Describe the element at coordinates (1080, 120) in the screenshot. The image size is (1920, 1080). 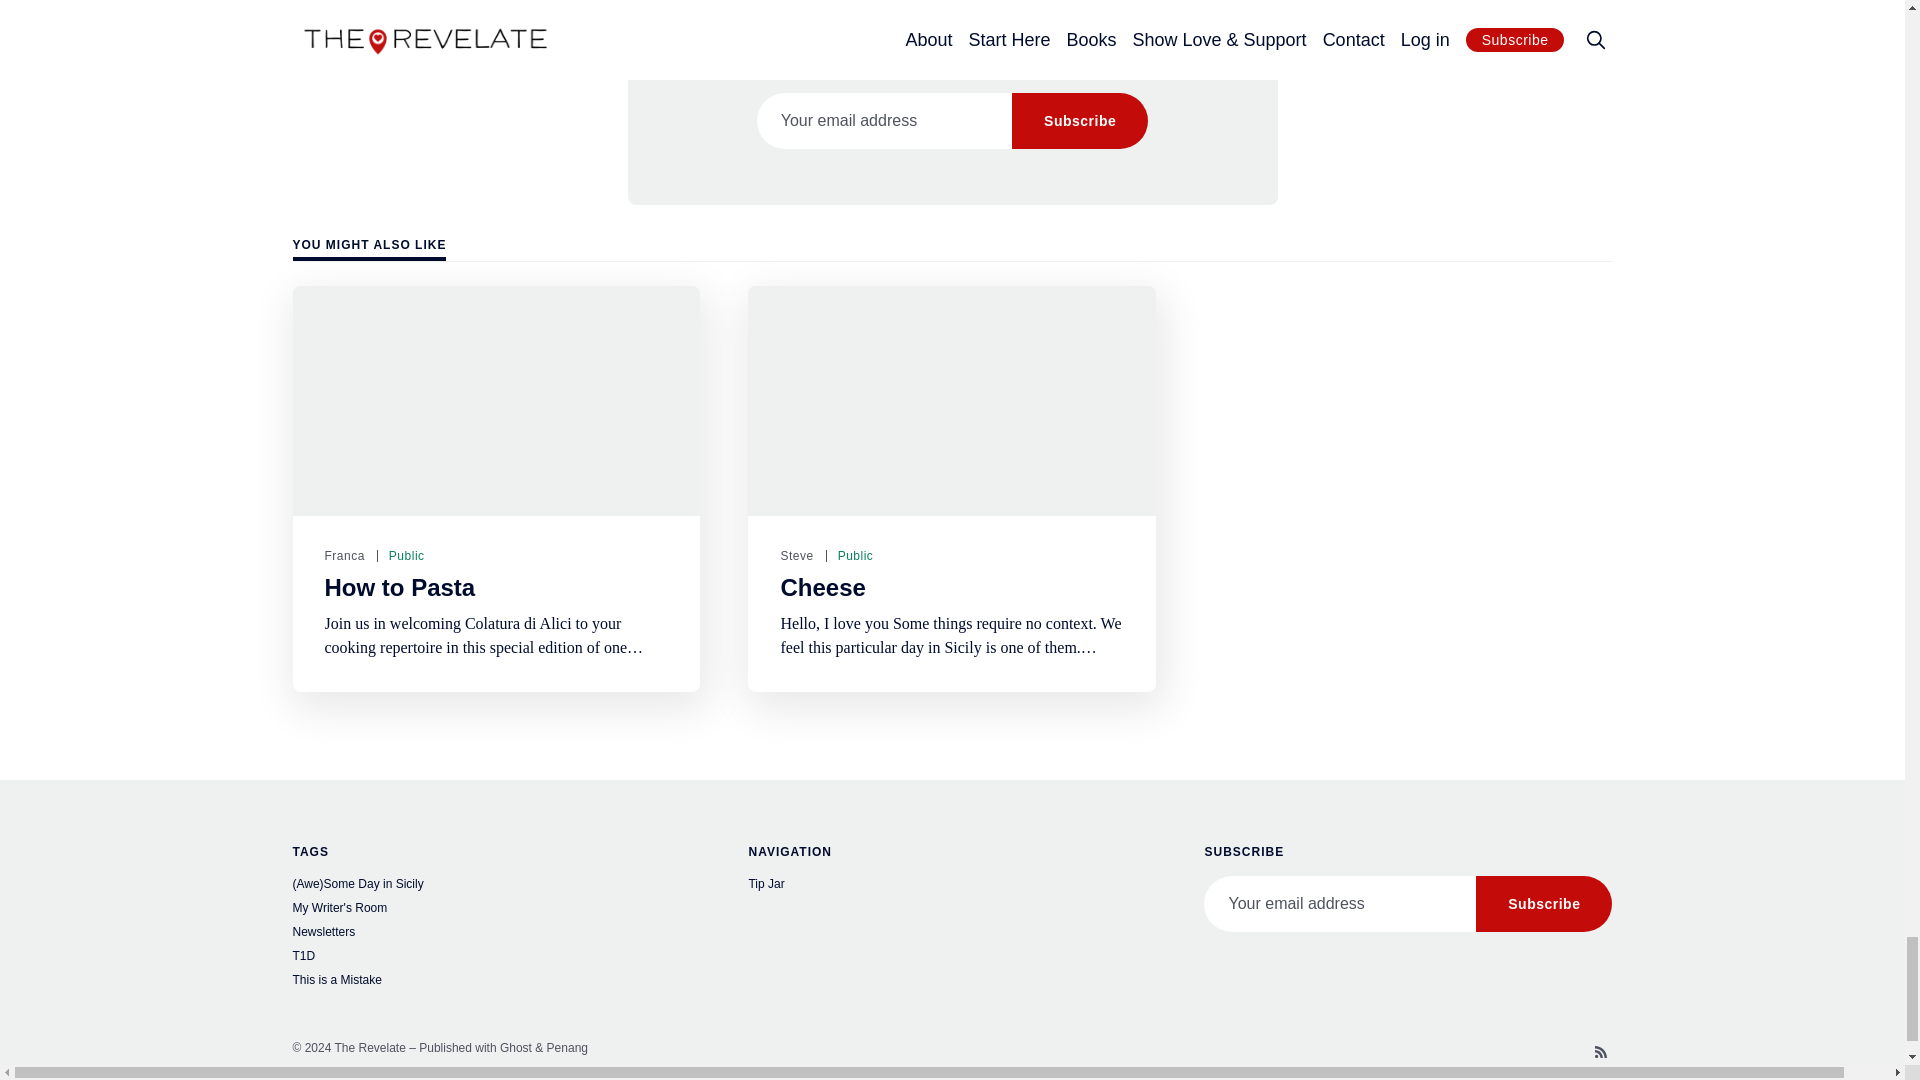
I see `Subscribe` at that location.